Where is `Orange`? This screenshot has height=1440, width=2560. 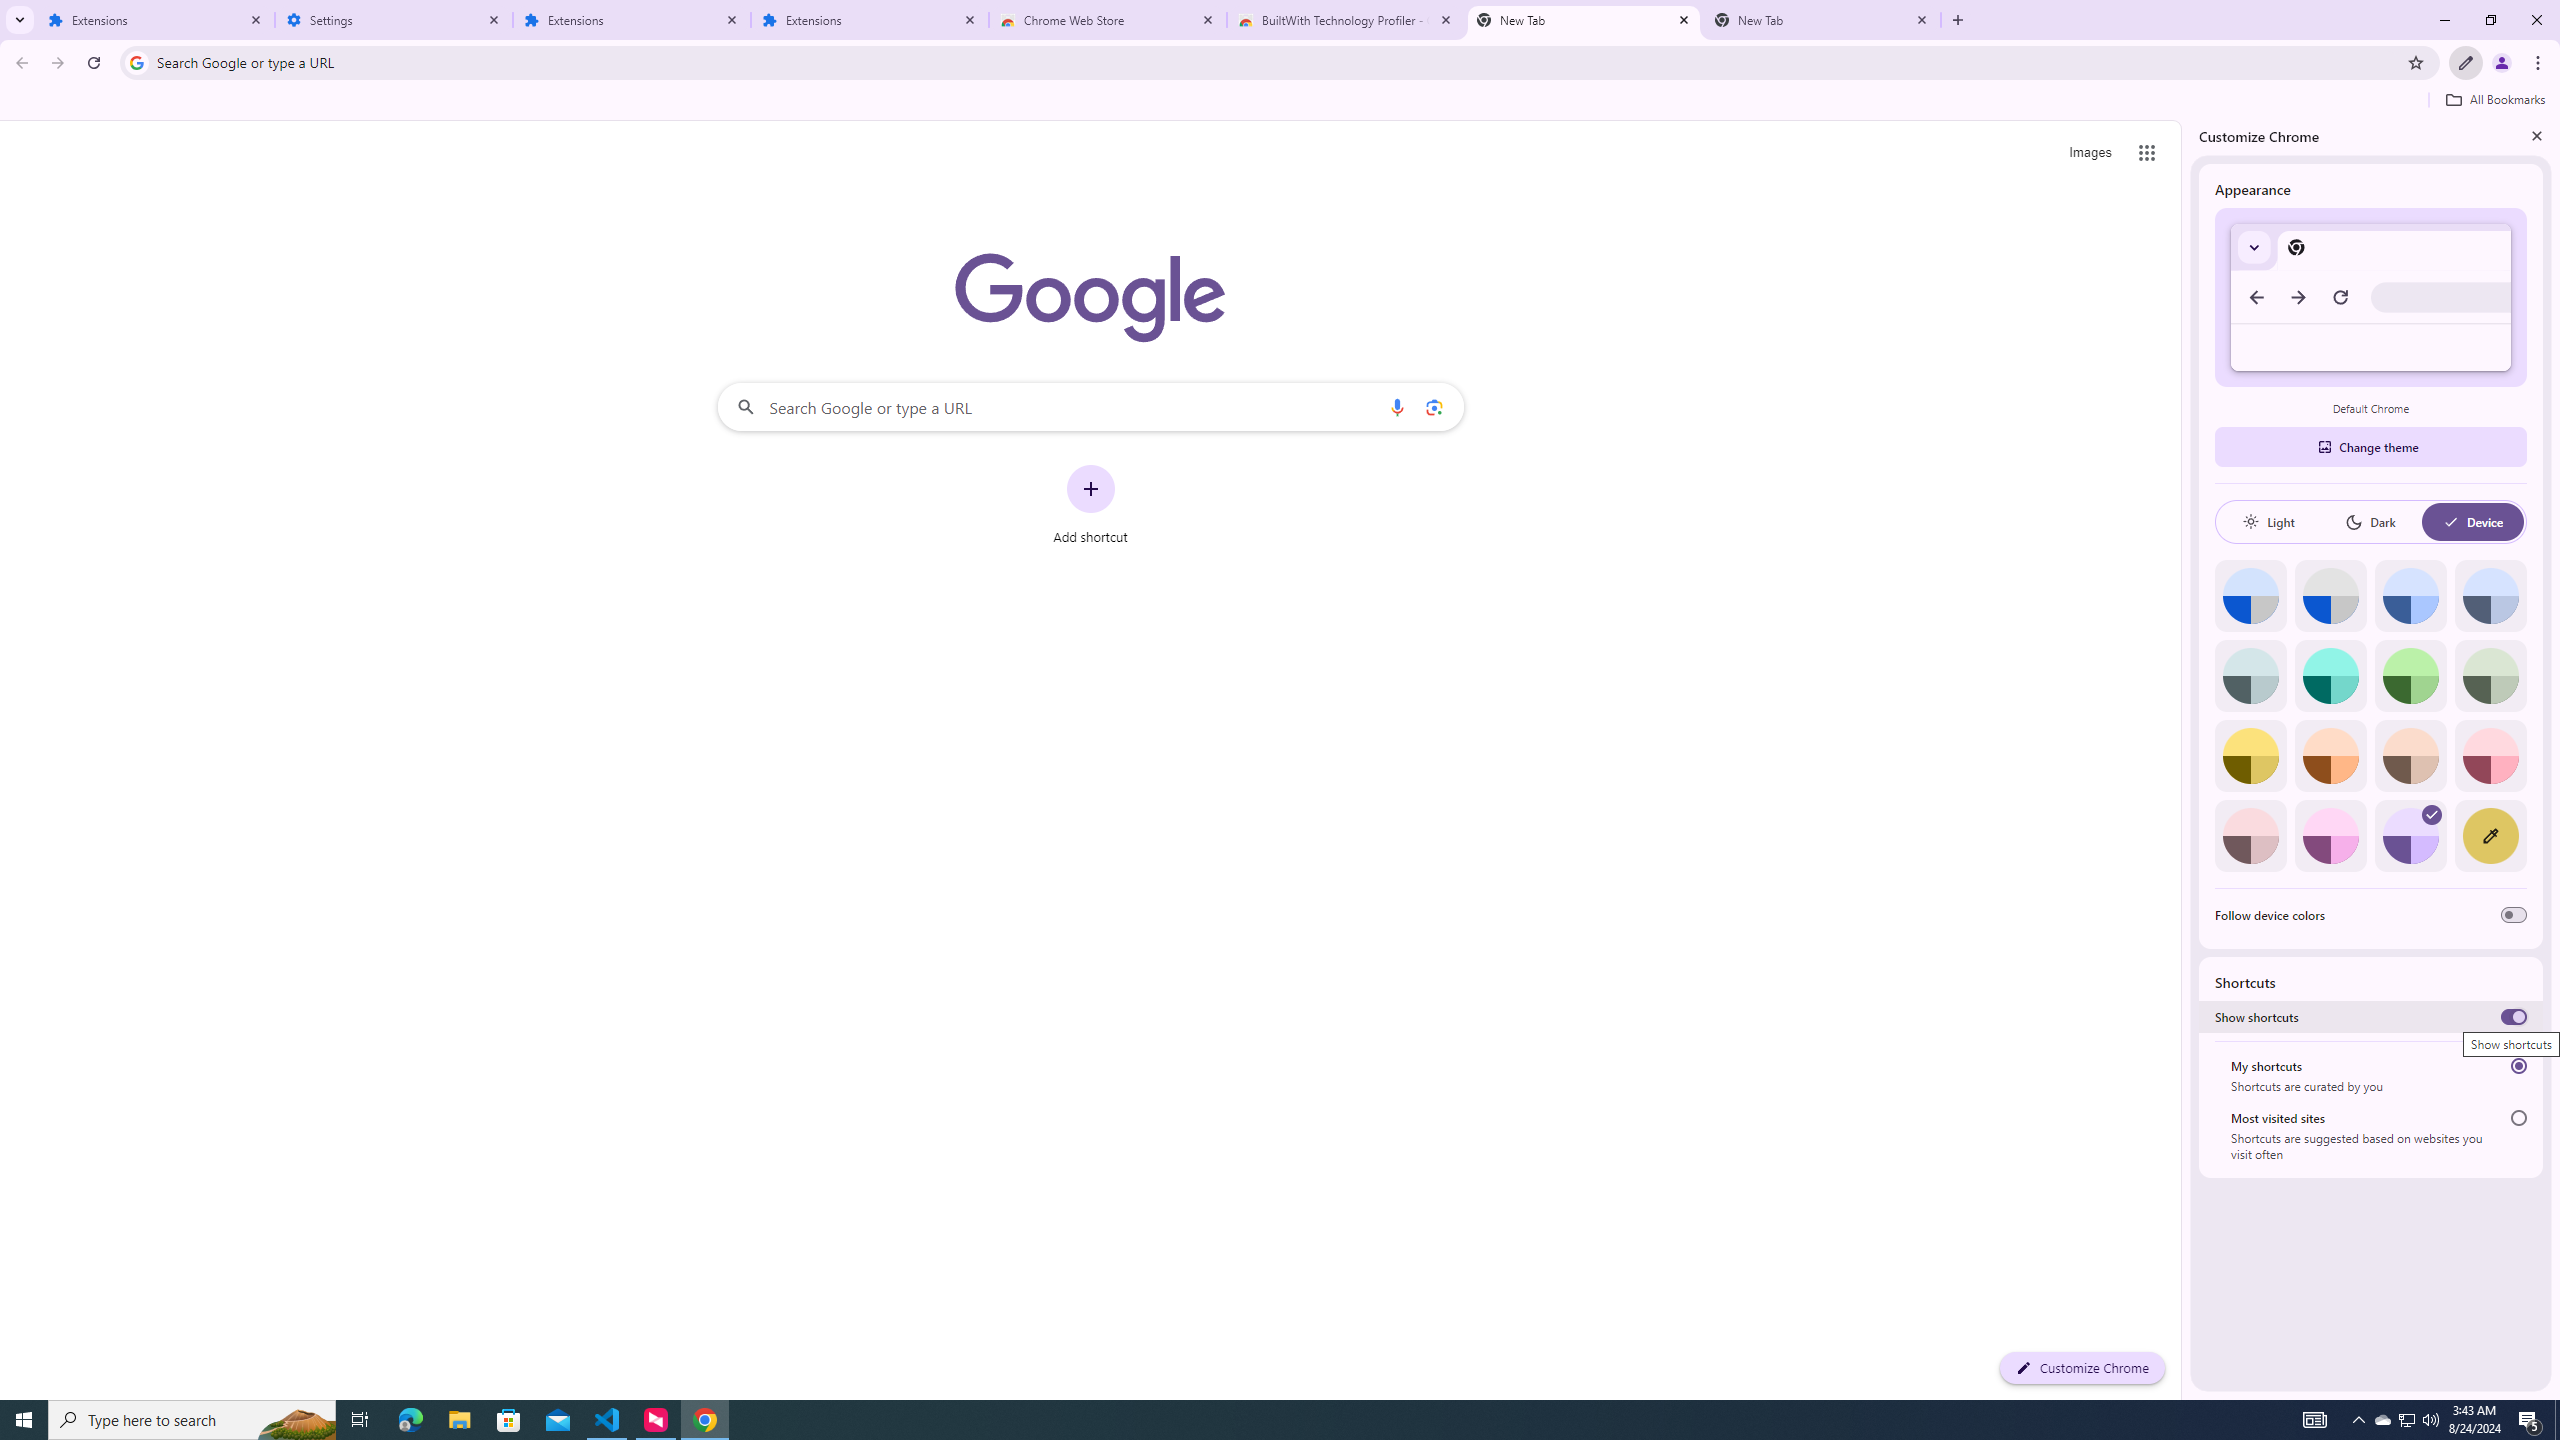
Orange is located at coordinates (2330, 756).